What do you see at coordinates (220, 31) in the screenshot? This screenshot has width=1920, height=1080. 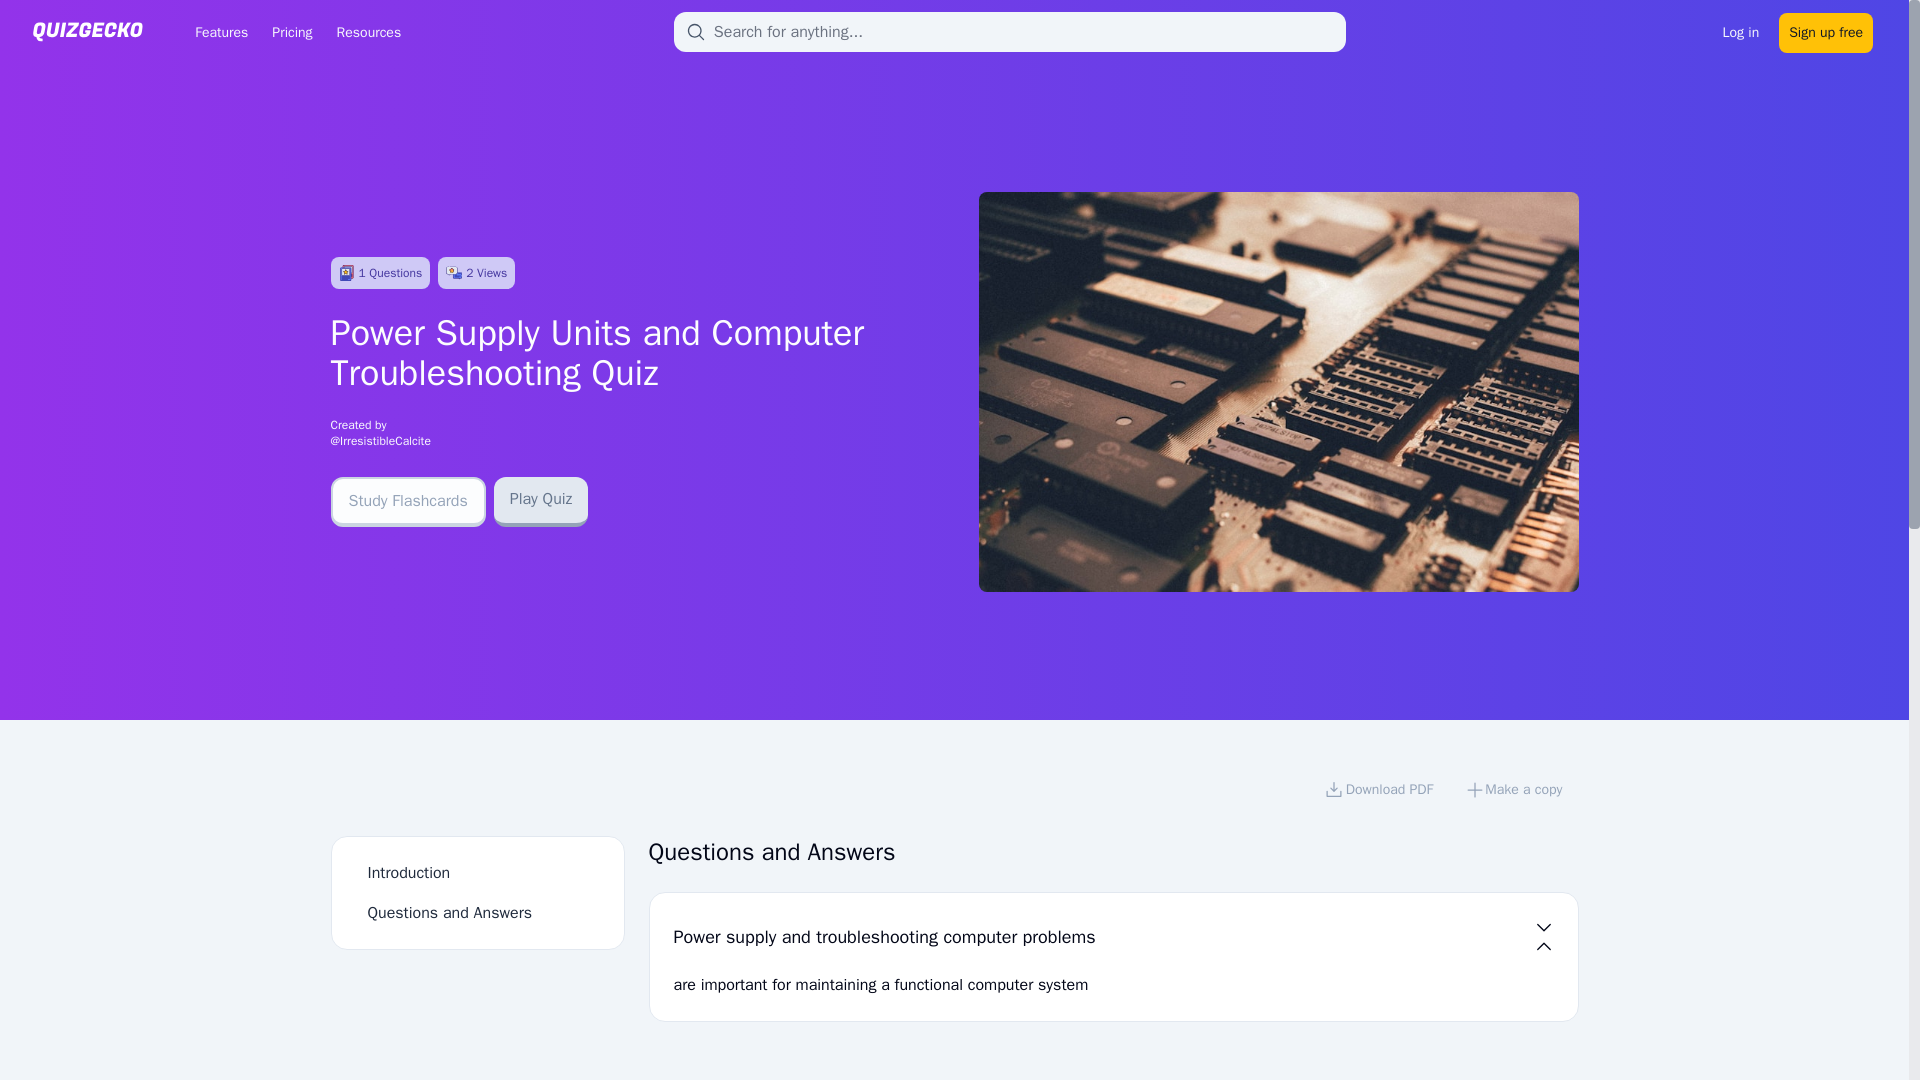 I see `Features` at bounding box center [220, 31].